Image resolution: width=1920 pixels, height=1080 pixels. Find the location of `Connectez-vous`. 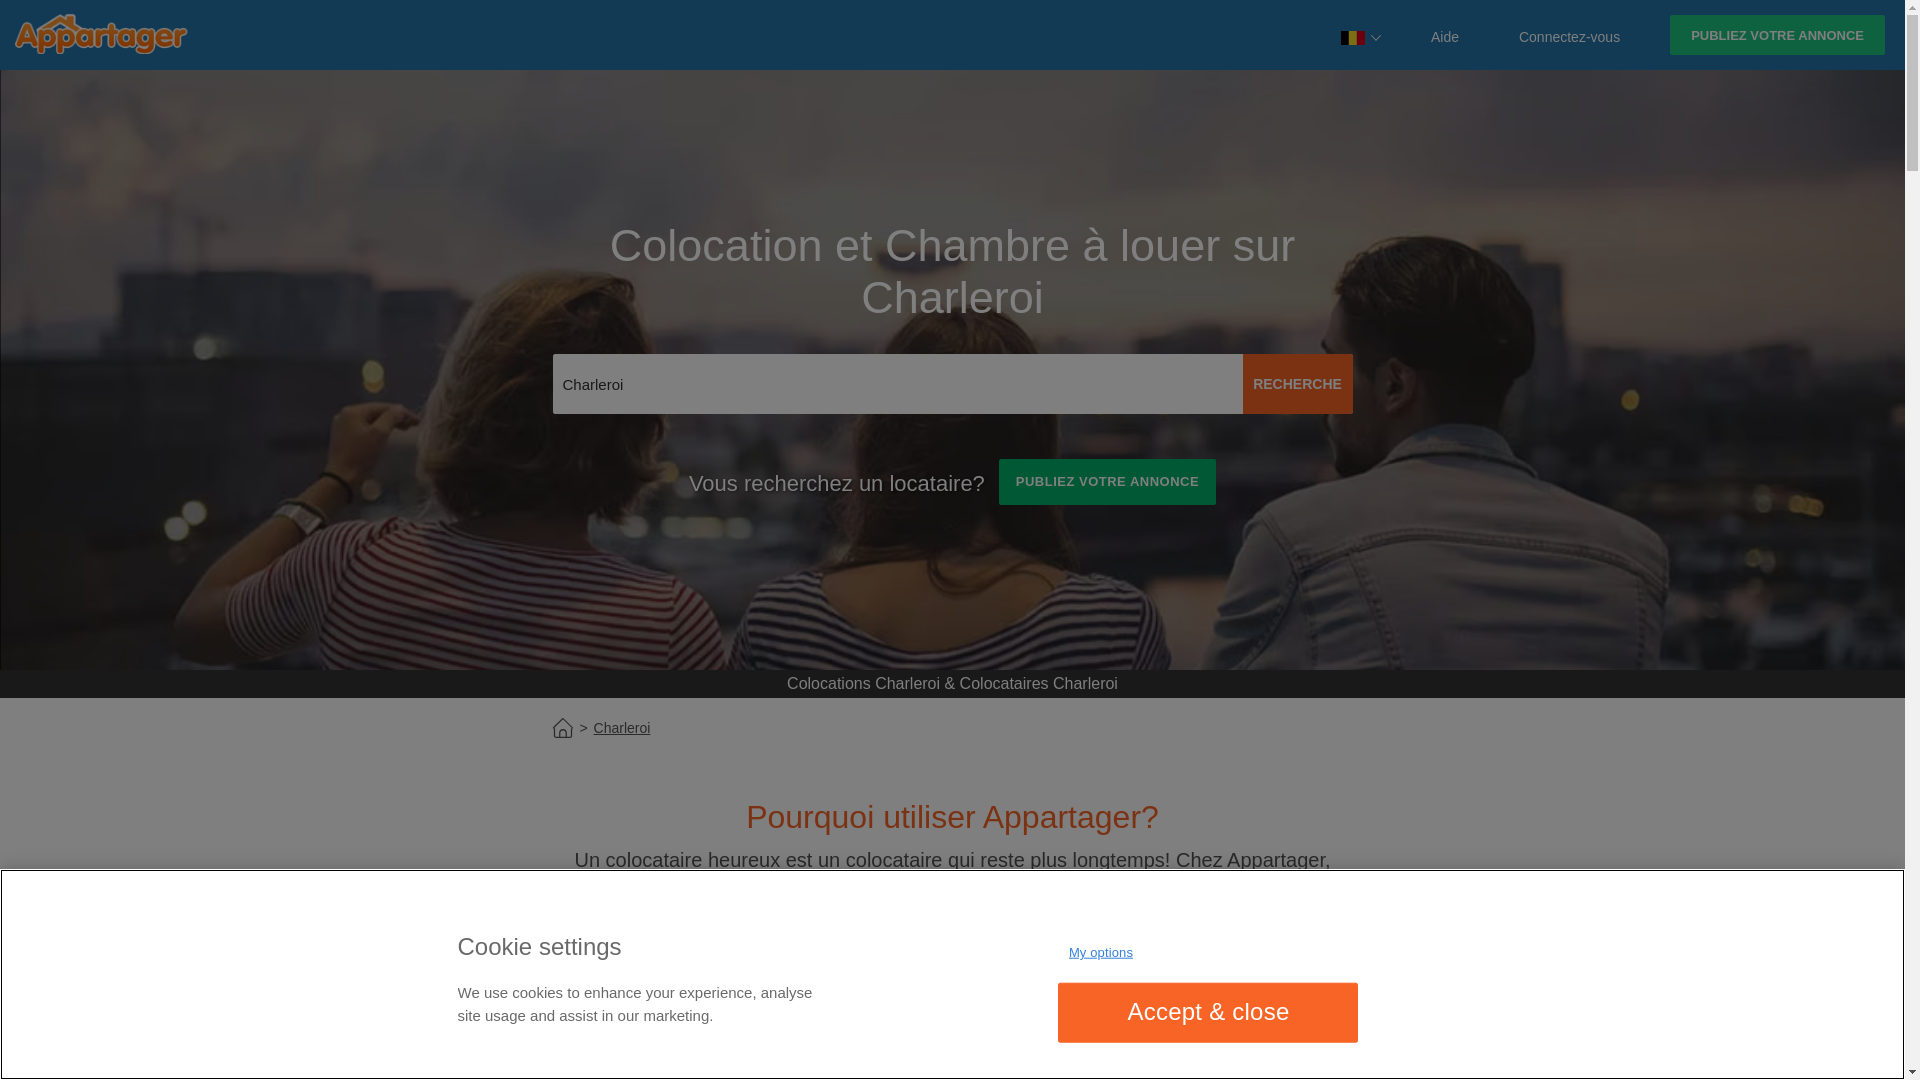

Connectez-vous is located at coordinates (1570, 34).